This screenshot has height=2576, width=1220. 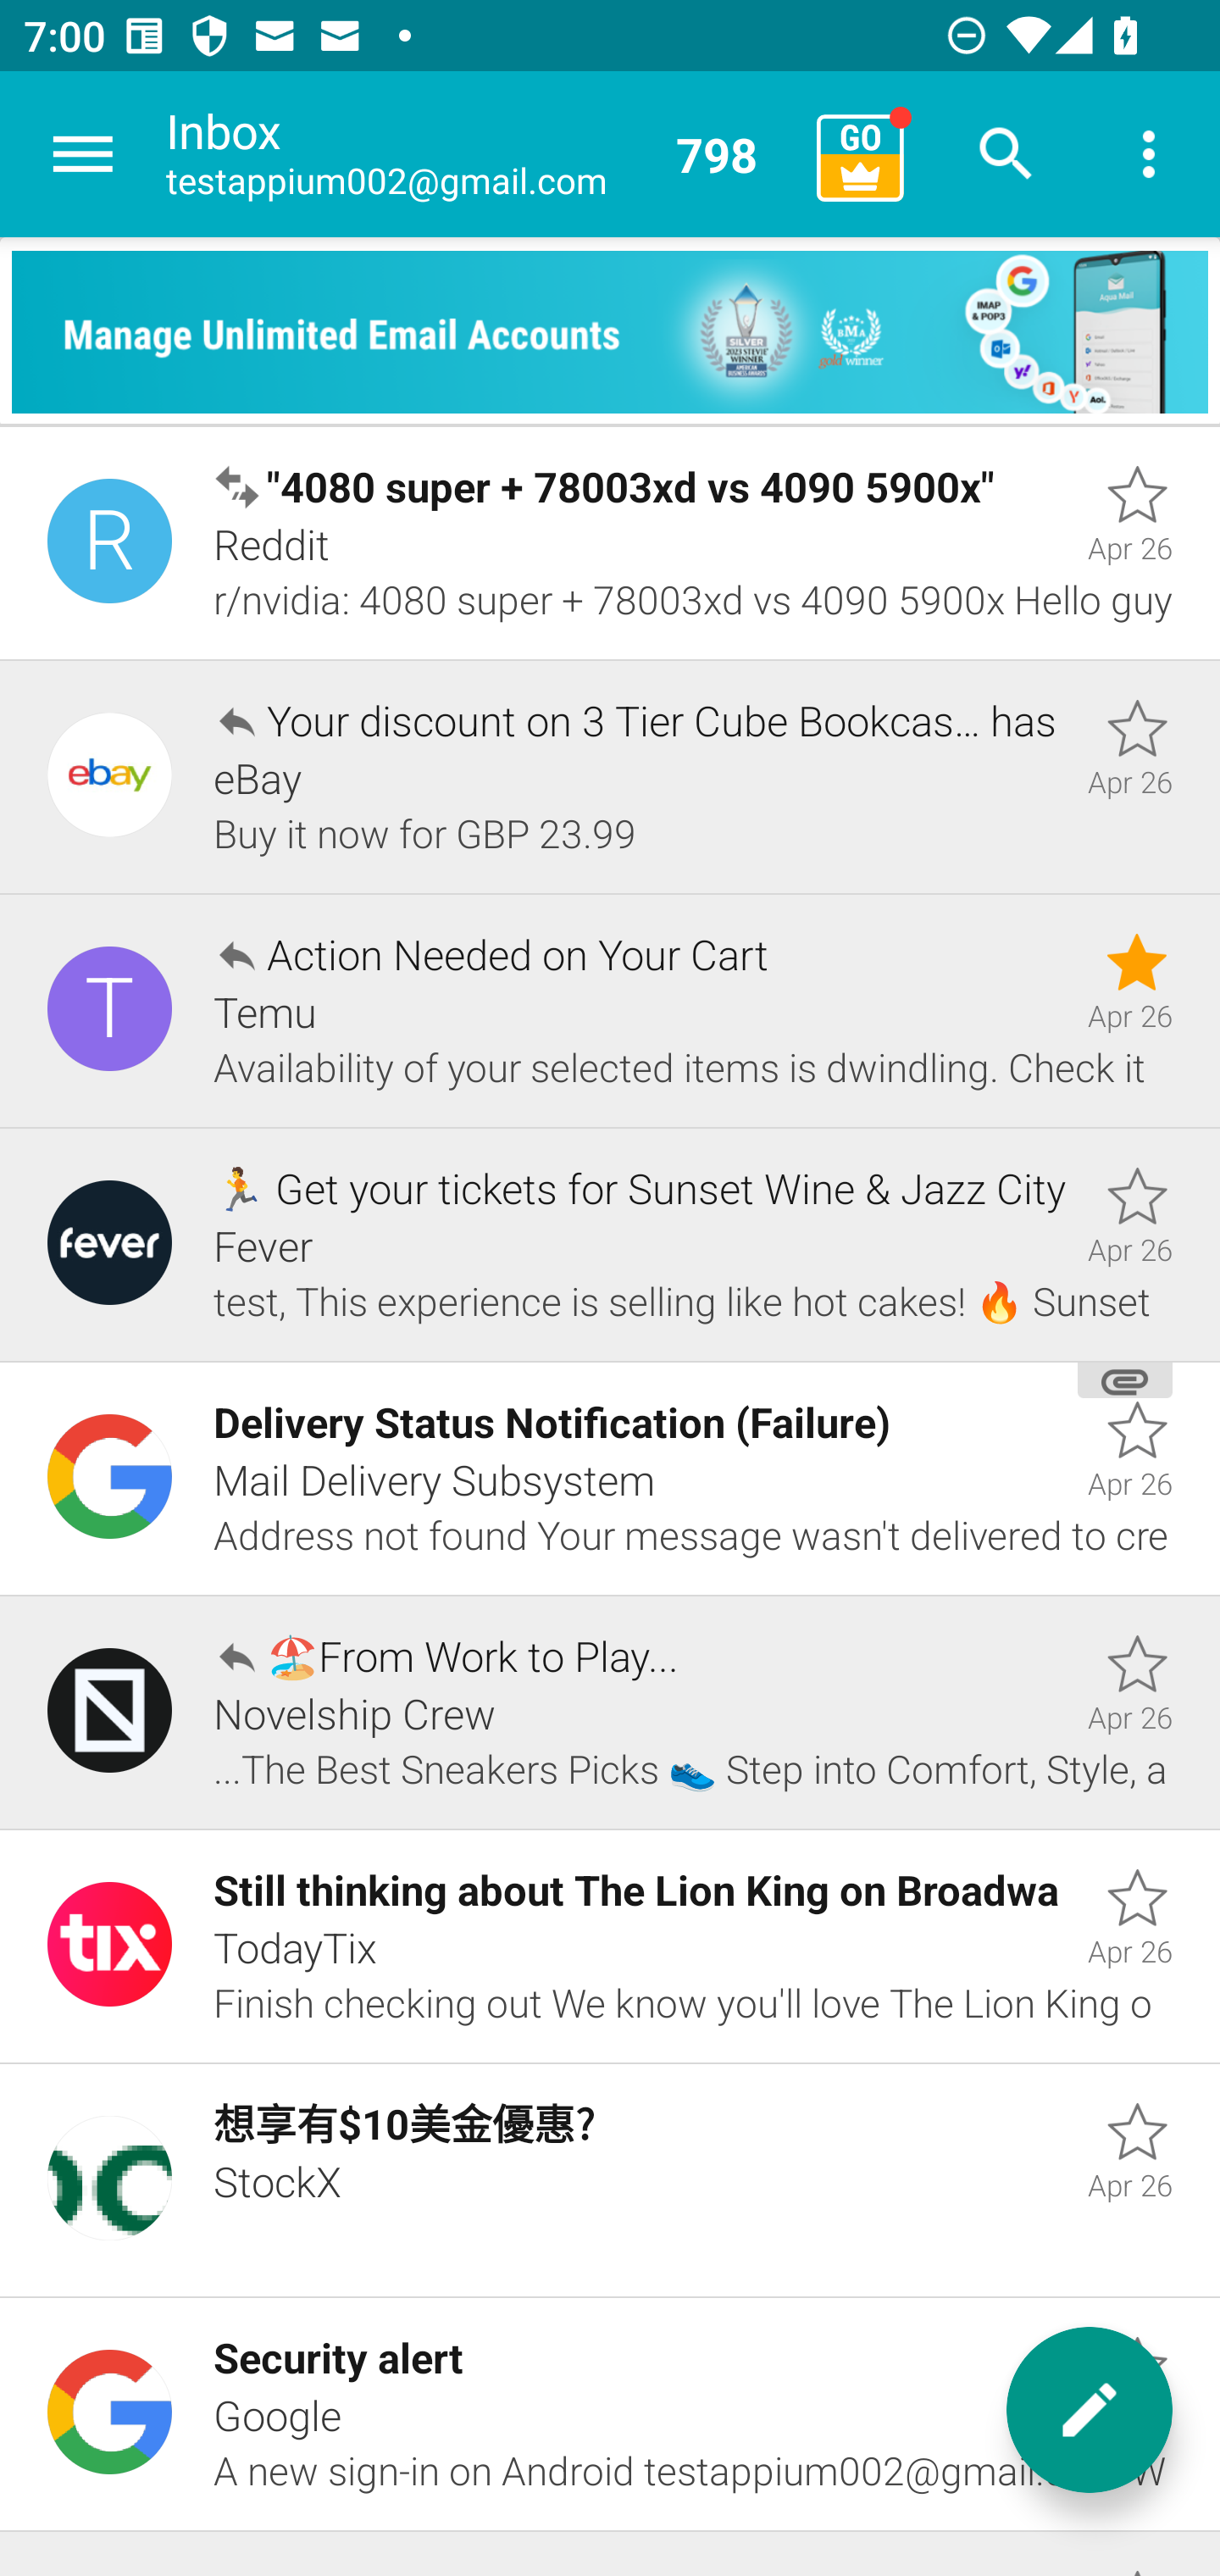 I want to click on New message, so click(x=1090, y=2410).